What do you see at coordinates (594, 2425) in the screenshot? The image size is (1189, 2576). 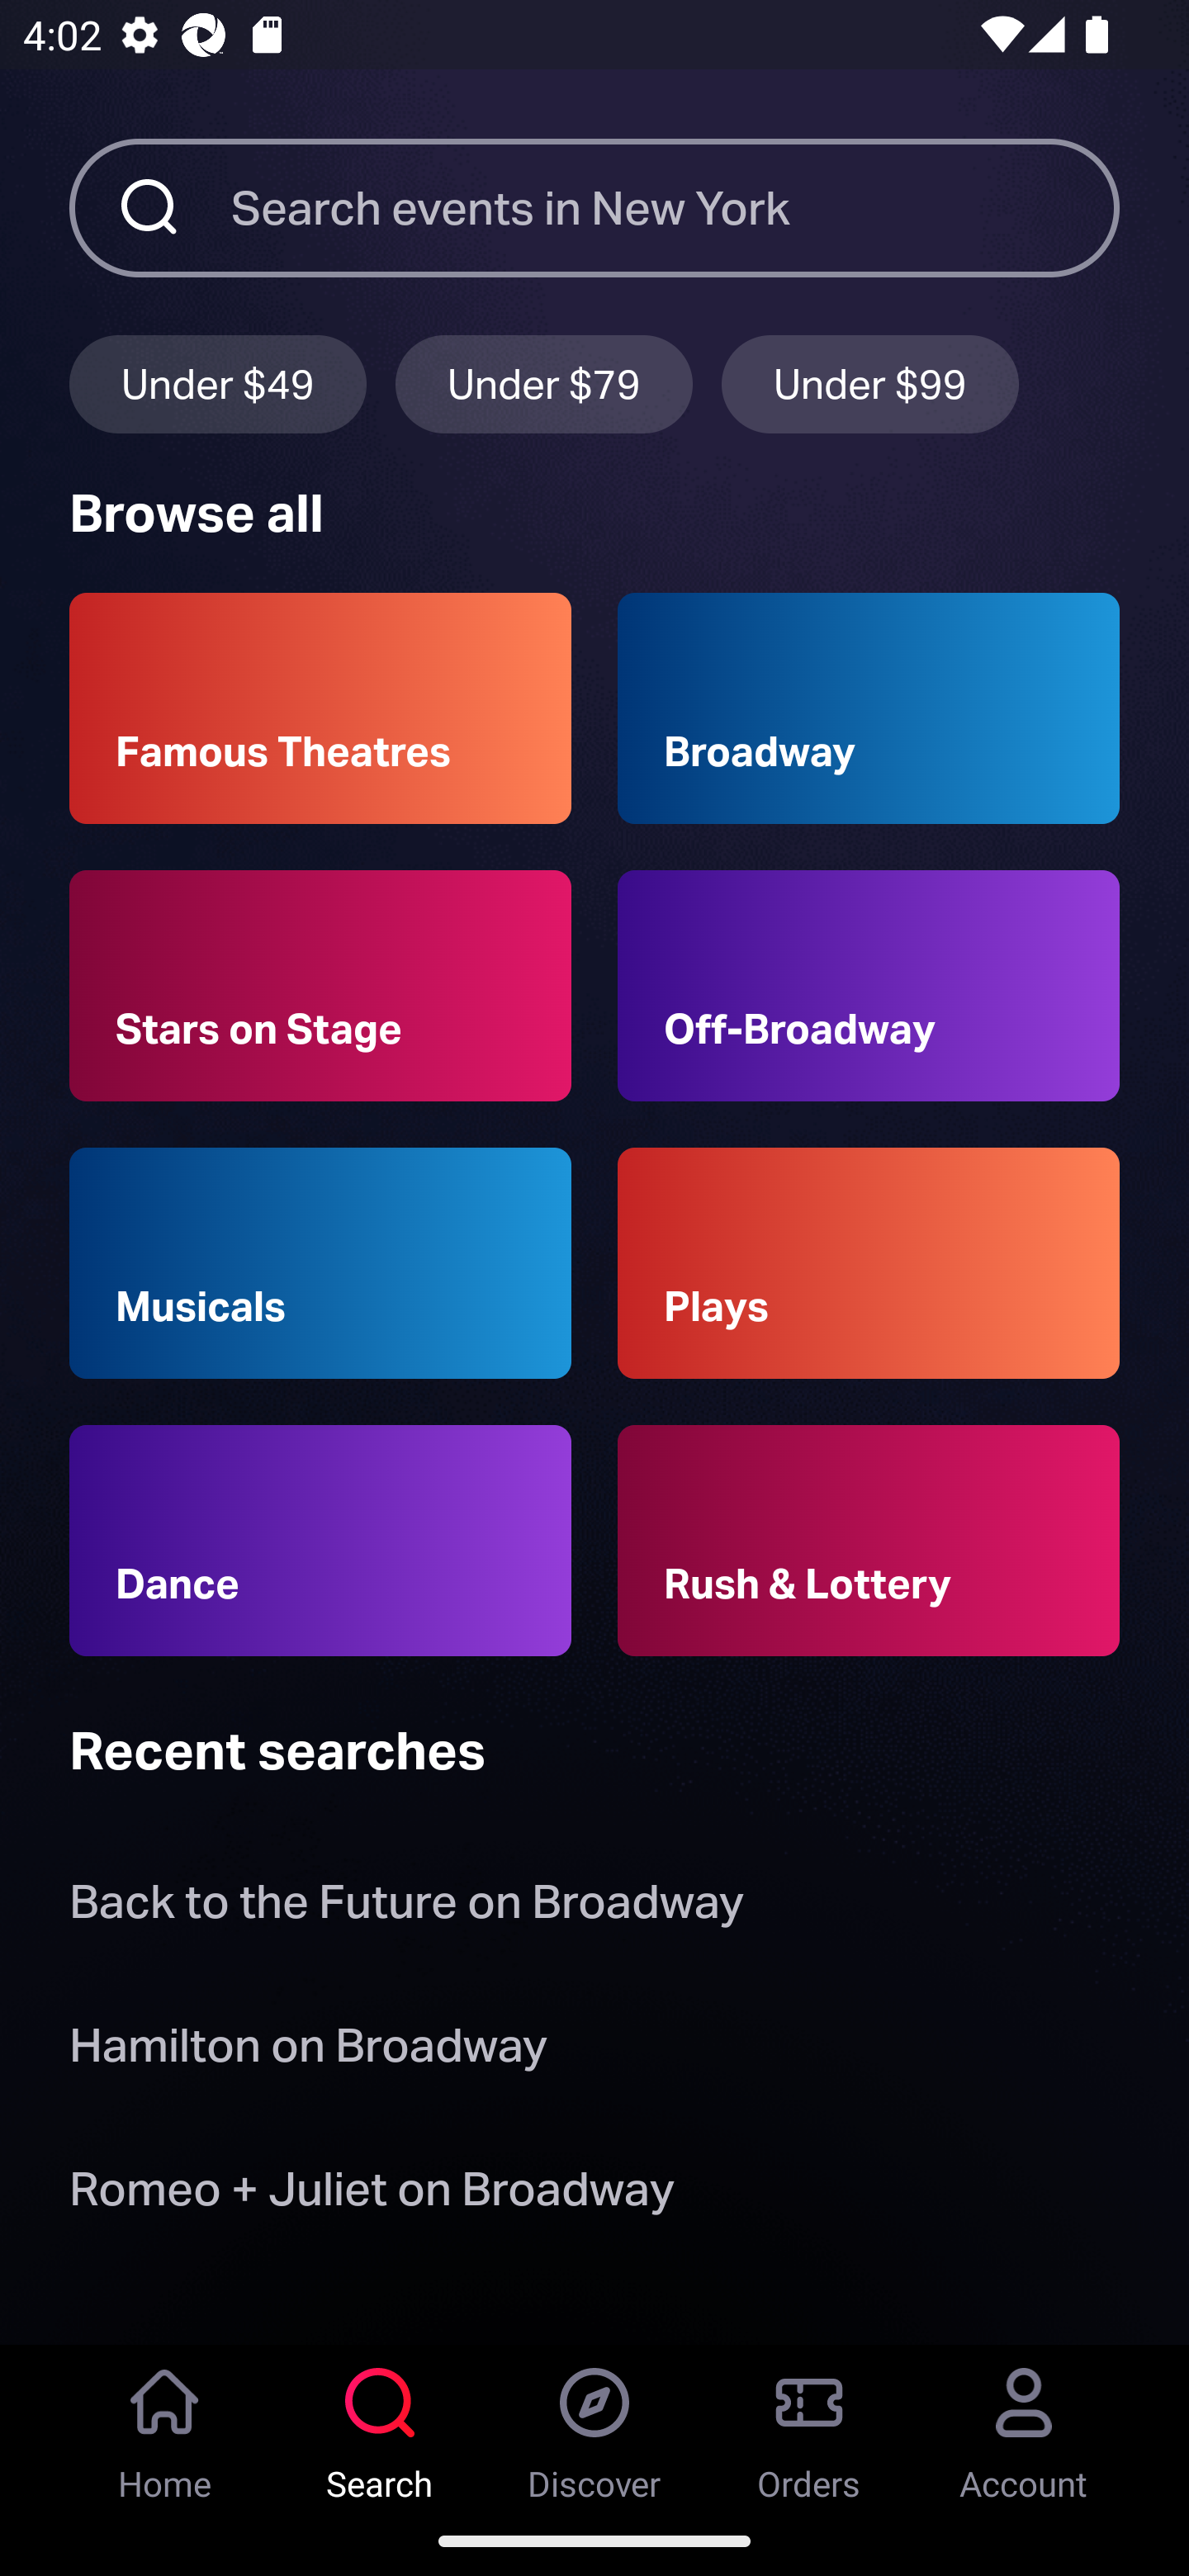 I see `Discover` at bounding box center [594, 2425].